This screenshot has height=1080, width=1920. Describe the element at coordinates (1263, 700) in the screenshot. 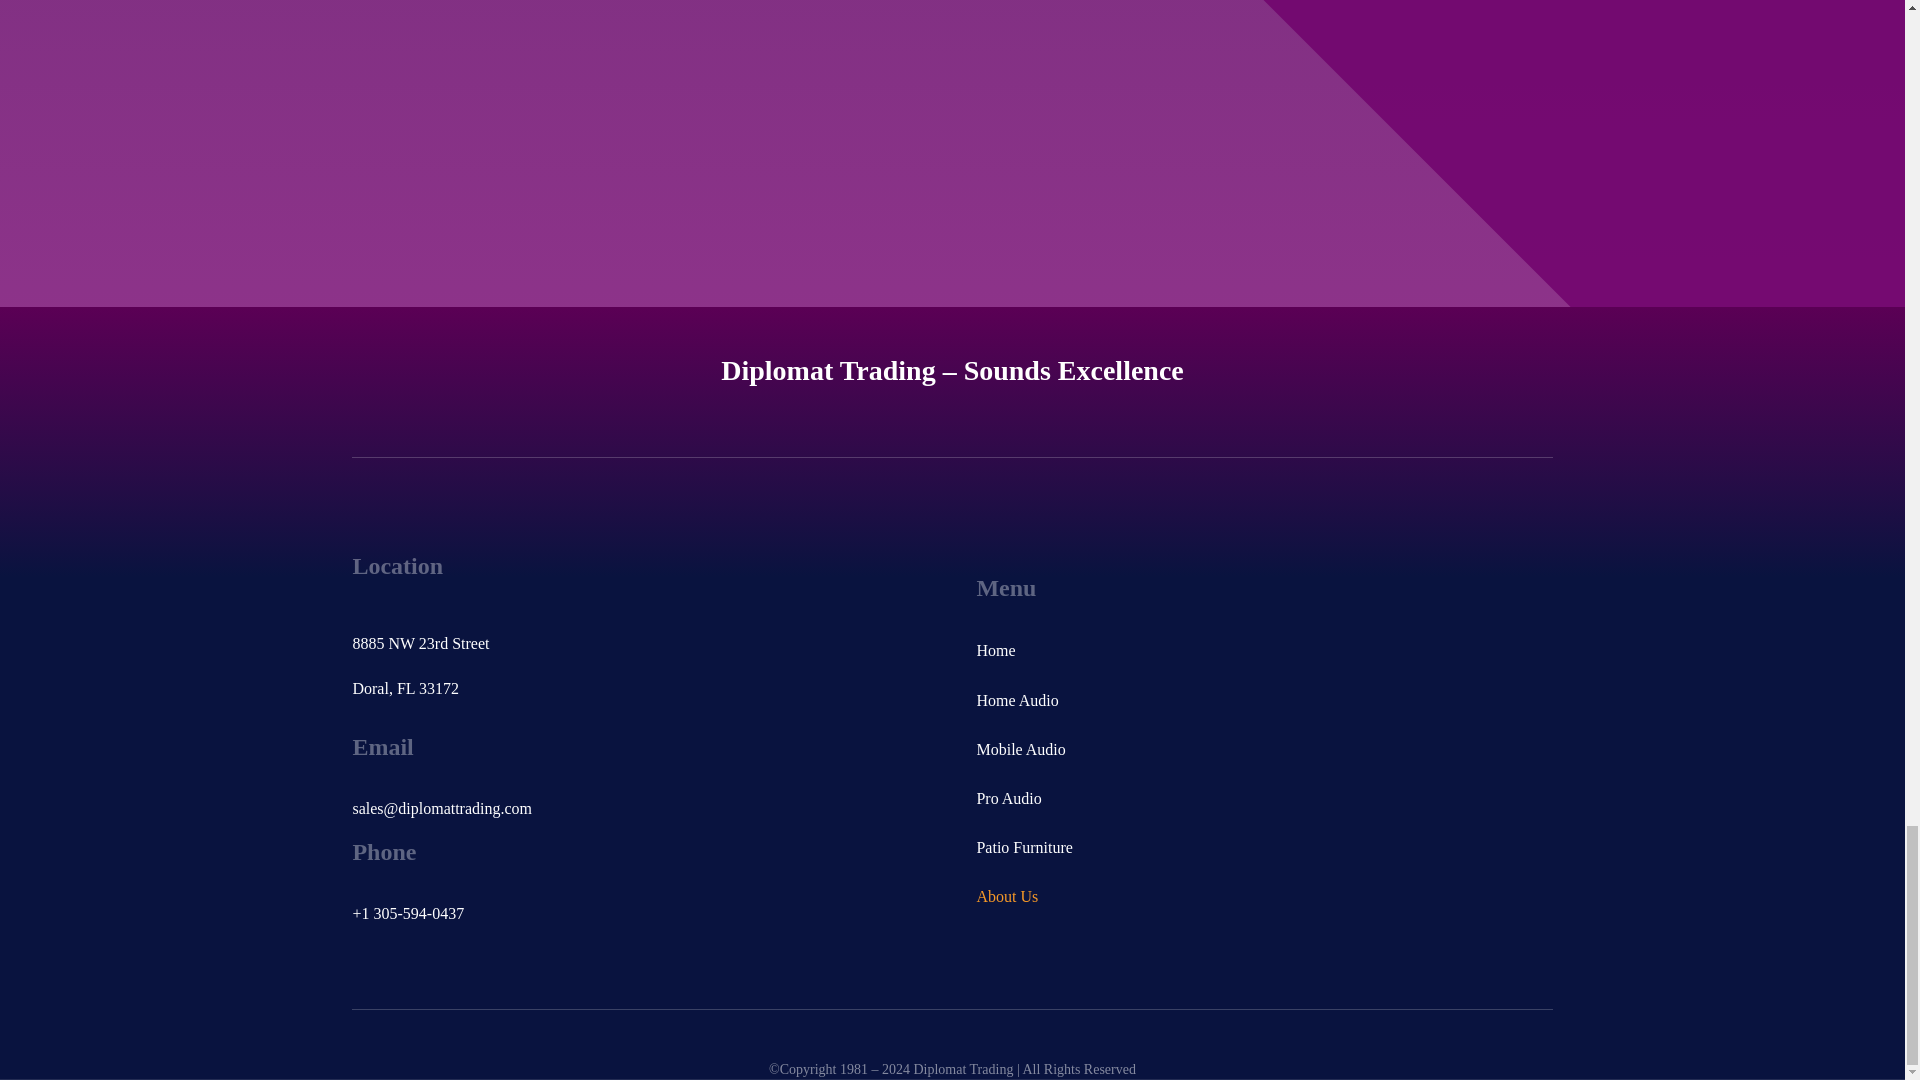

I see `Home Audio` at that location.